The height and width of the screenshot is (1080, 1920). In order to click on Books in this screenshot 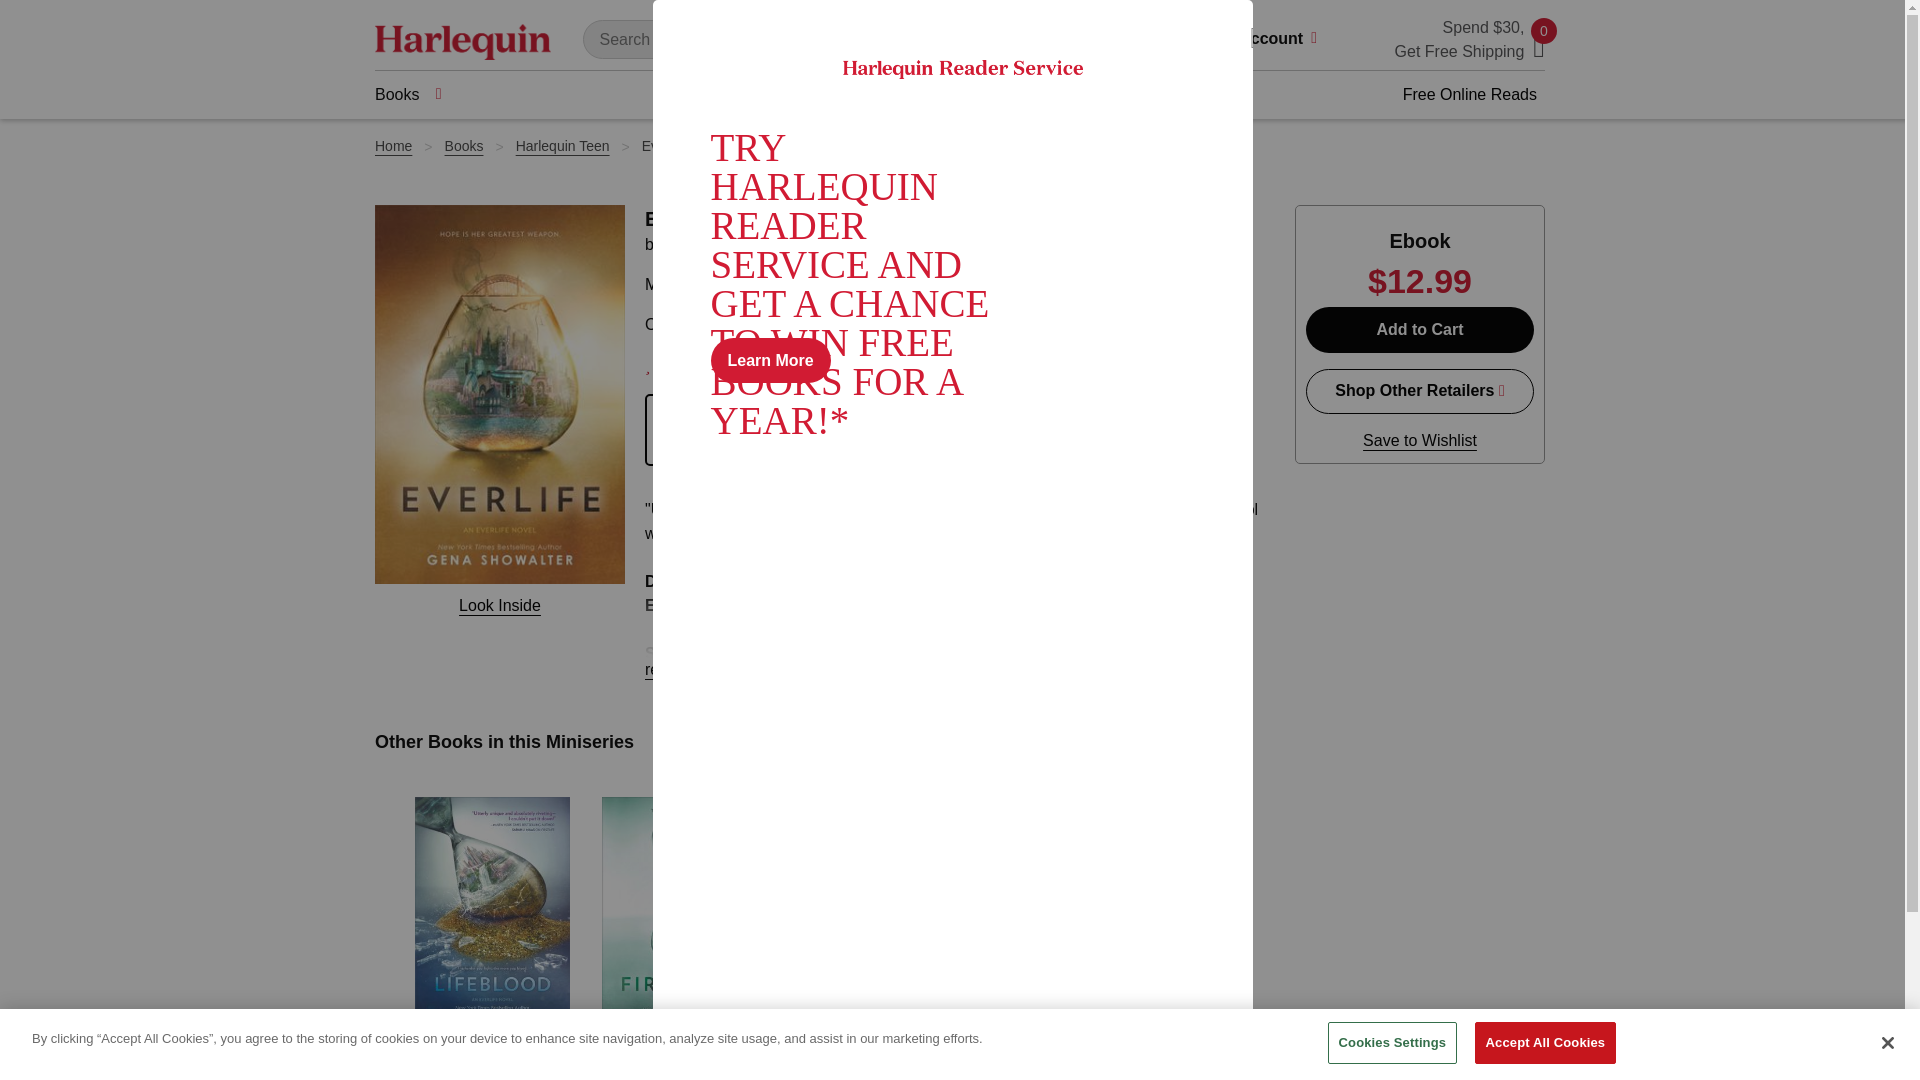, I will do `click(408, 94)`.